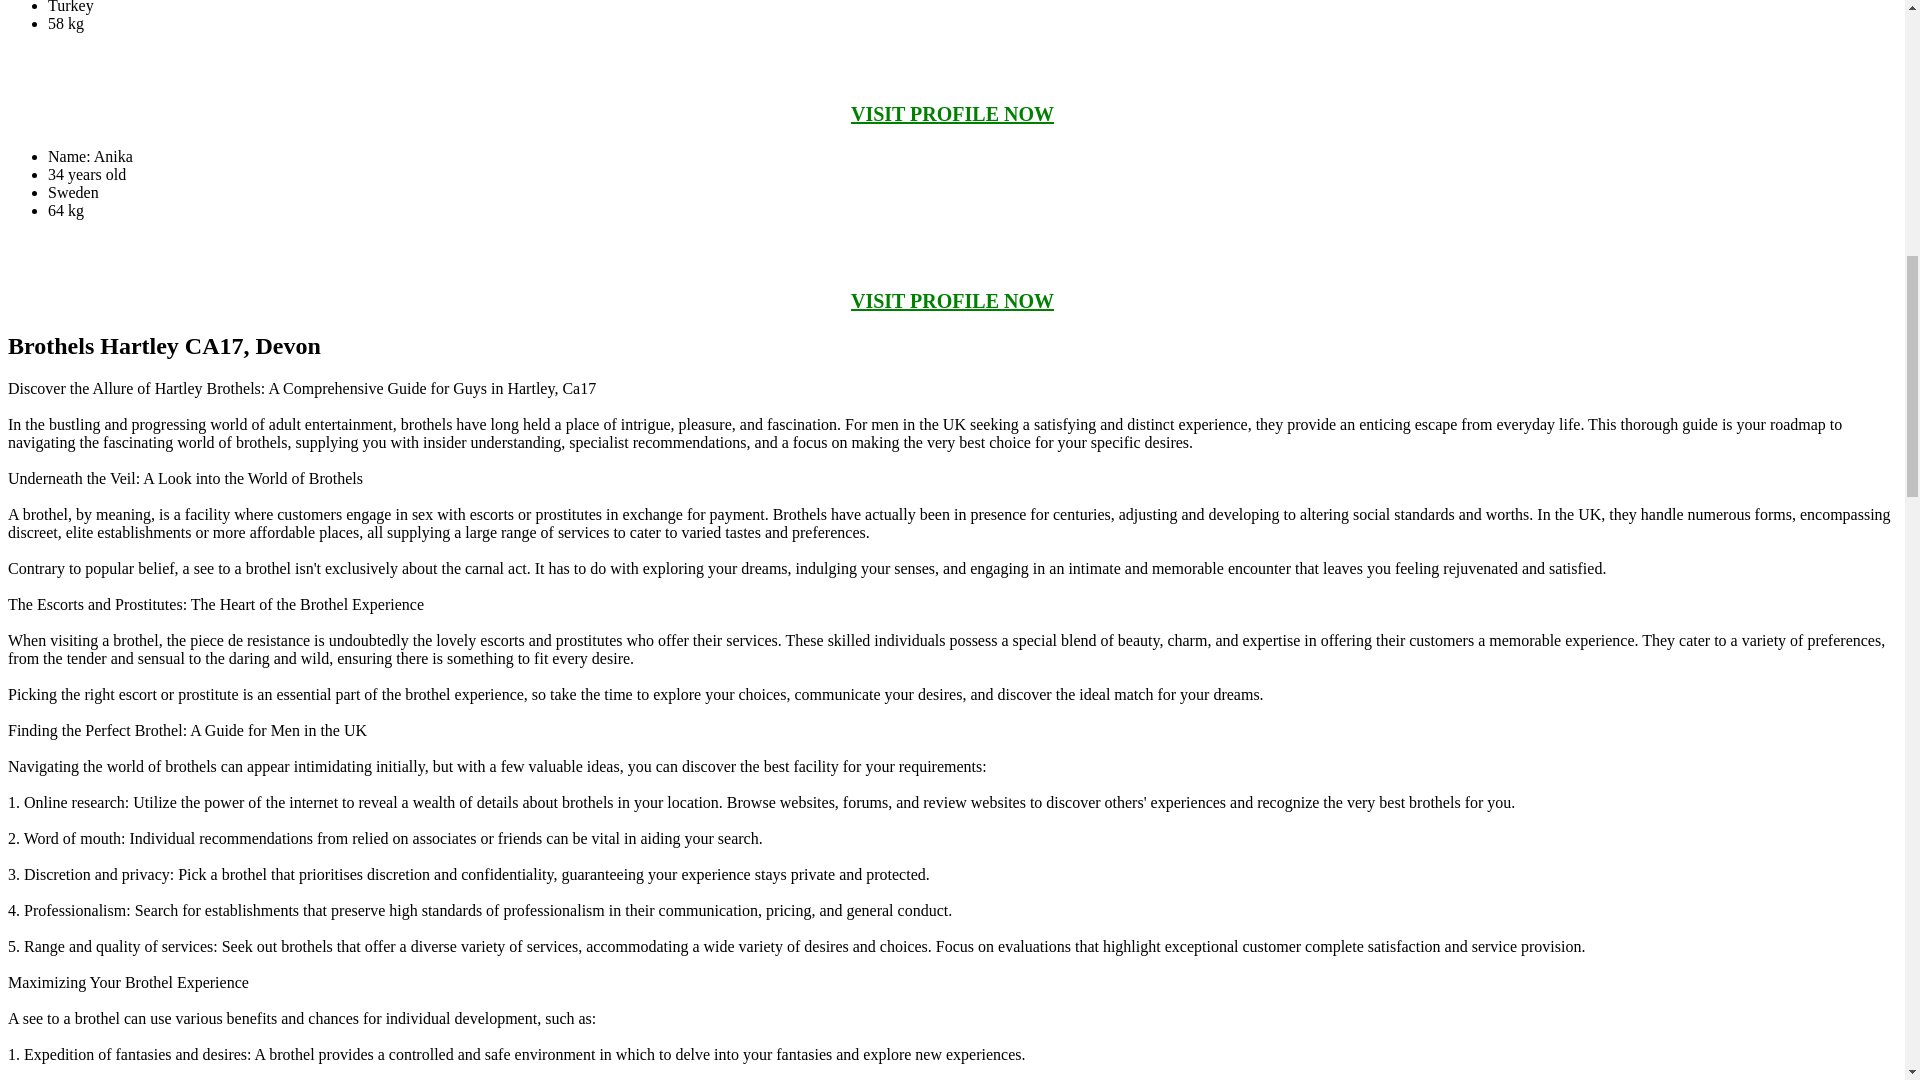  I want to click on VISIT PROFILE NOW, so click(952, 301).